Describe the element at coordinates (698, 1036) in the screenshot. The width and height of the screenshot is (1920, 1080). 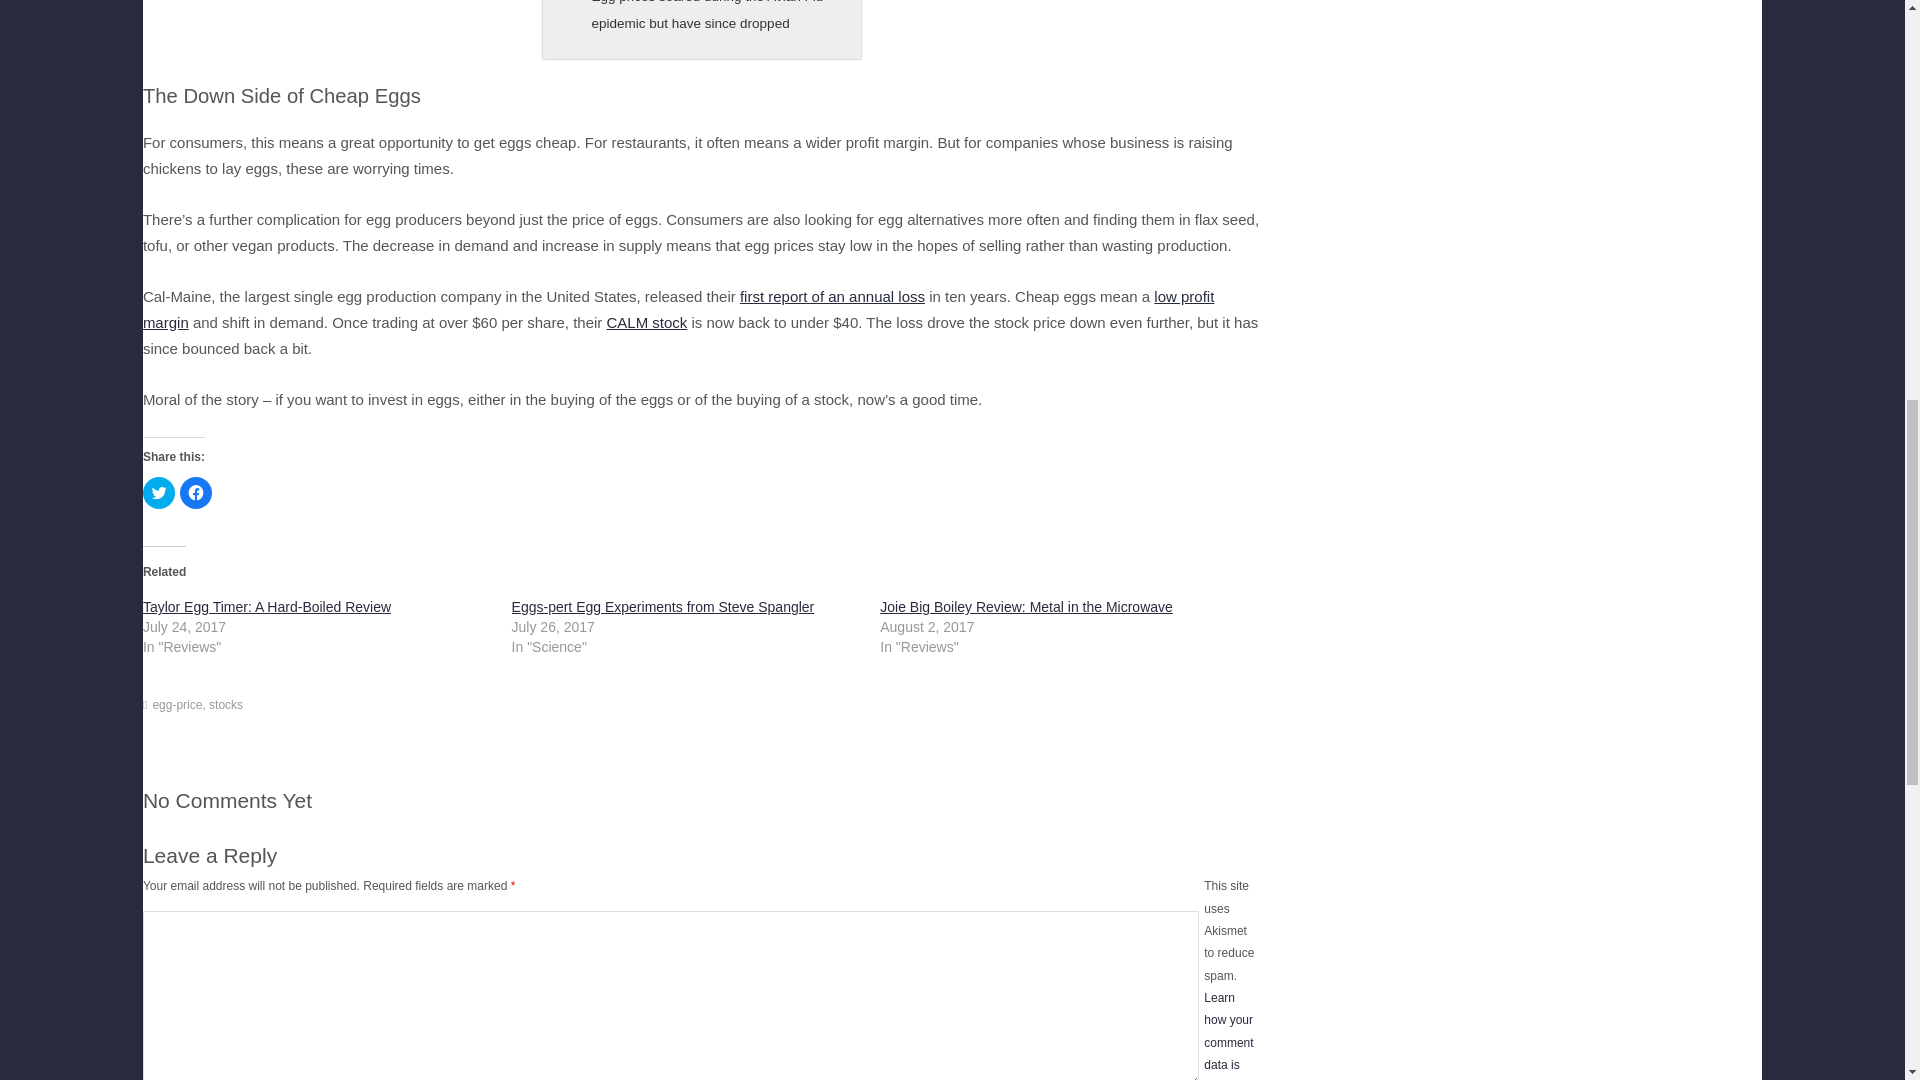
I see `Learn how your comment data is processed` at that location.